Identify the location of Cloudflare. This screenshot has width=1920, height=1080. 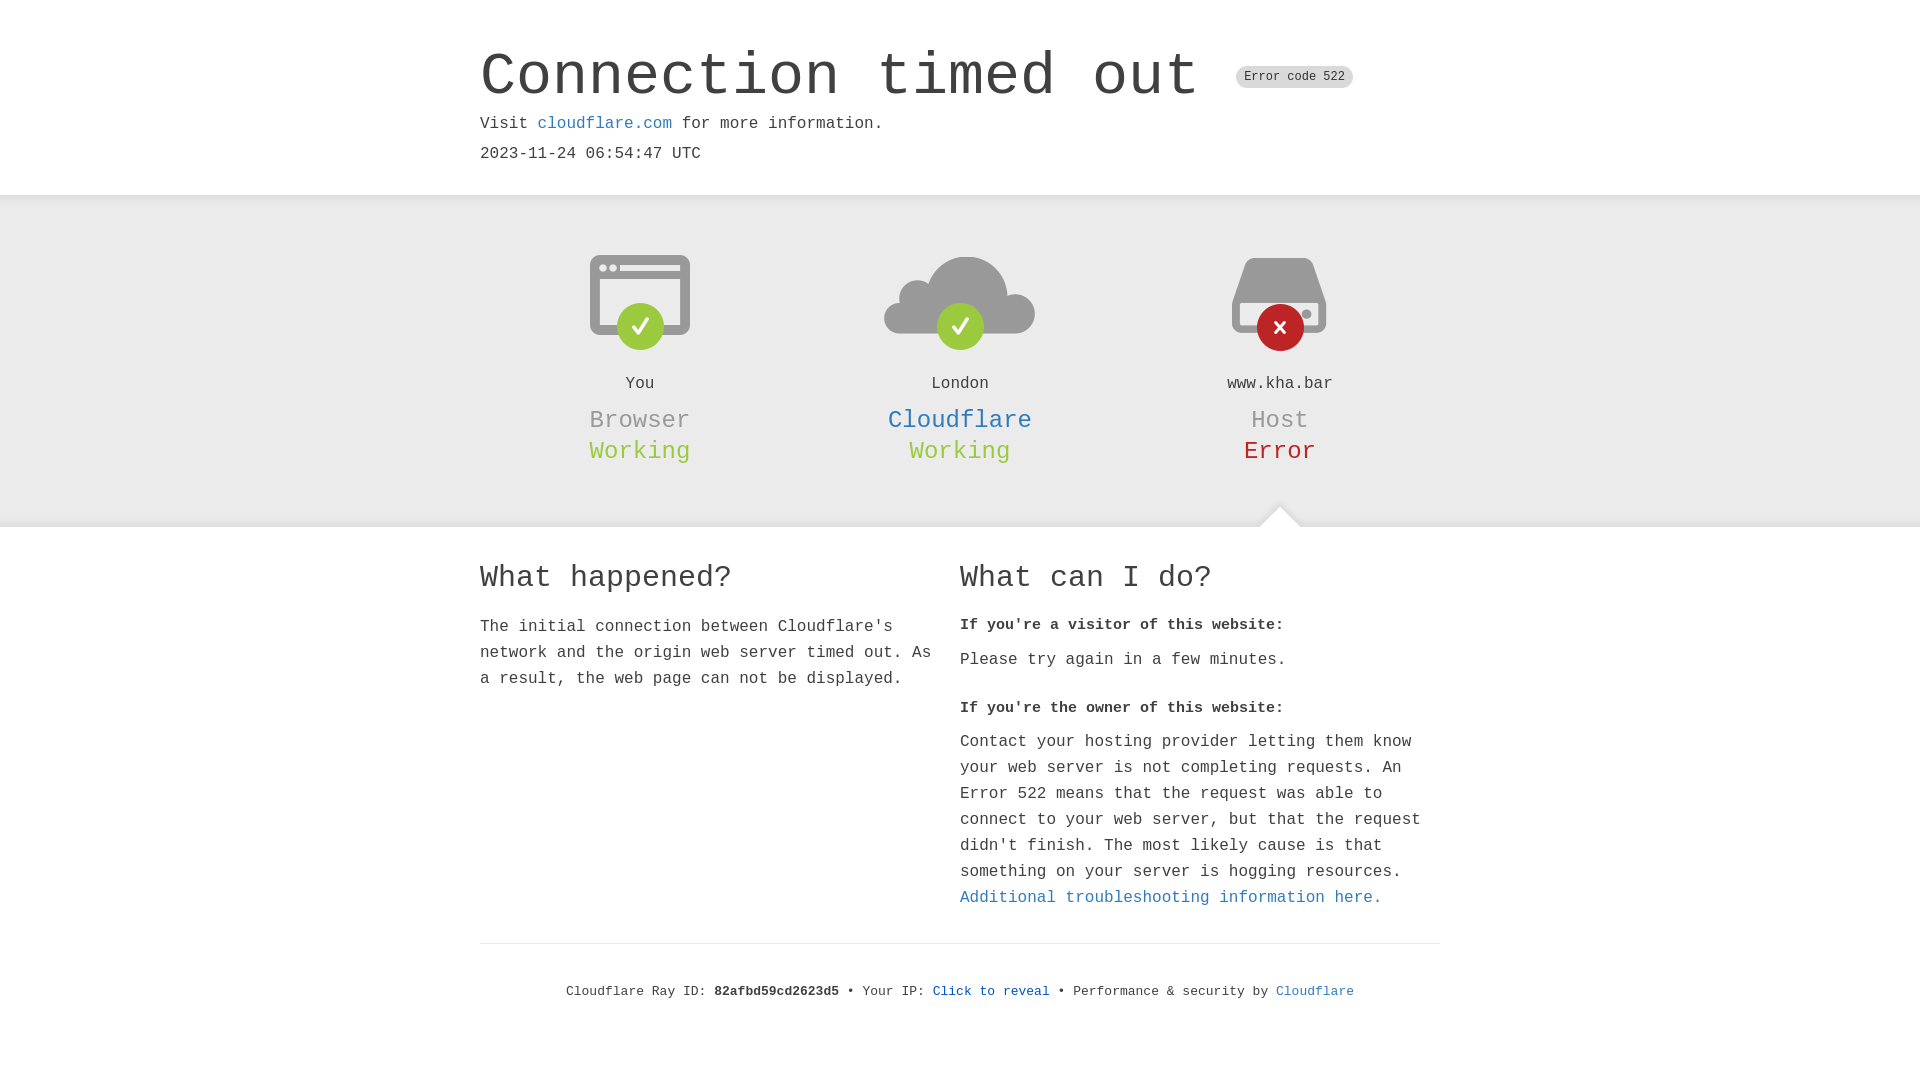
(960, 420).